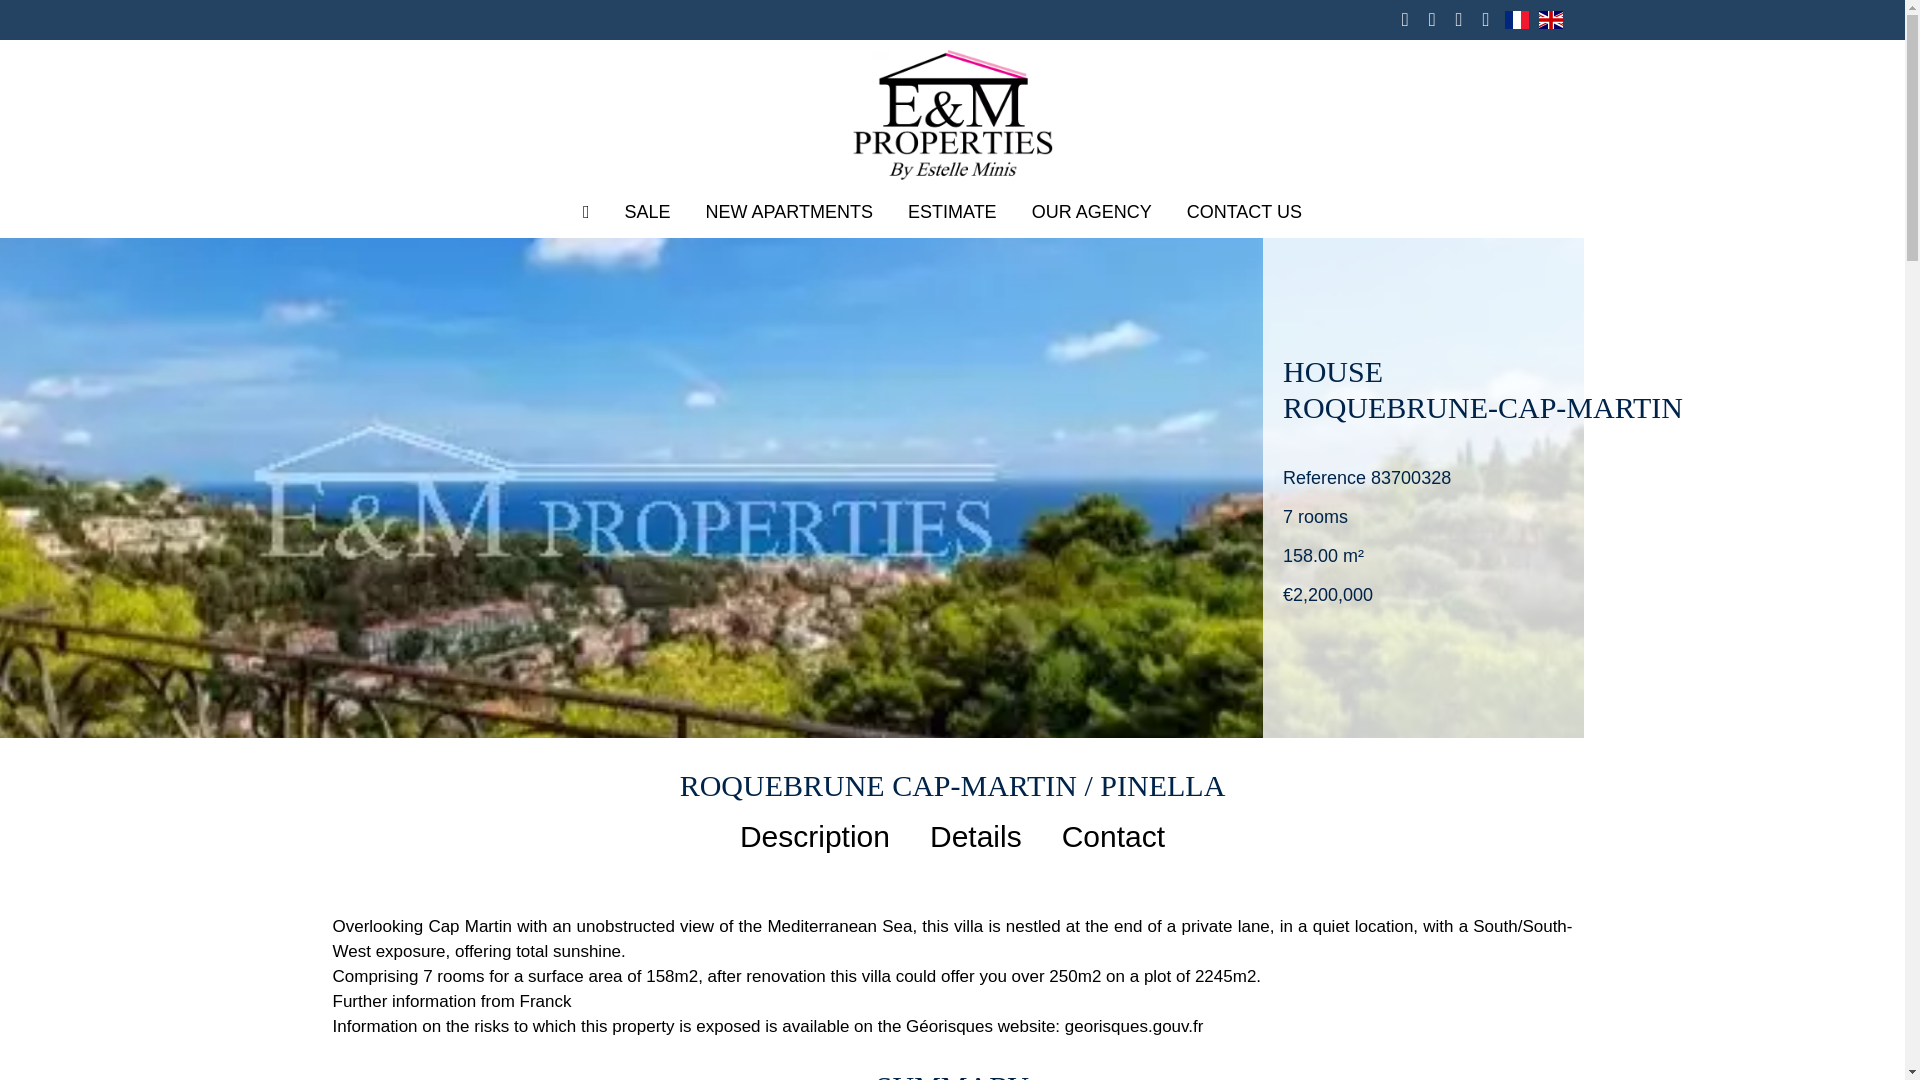 The image size is (1920, 1080). What do you see at coordinates (952, 212) in the screenshot?
I see `ESTIMATE` at bounding box center [952, 212].